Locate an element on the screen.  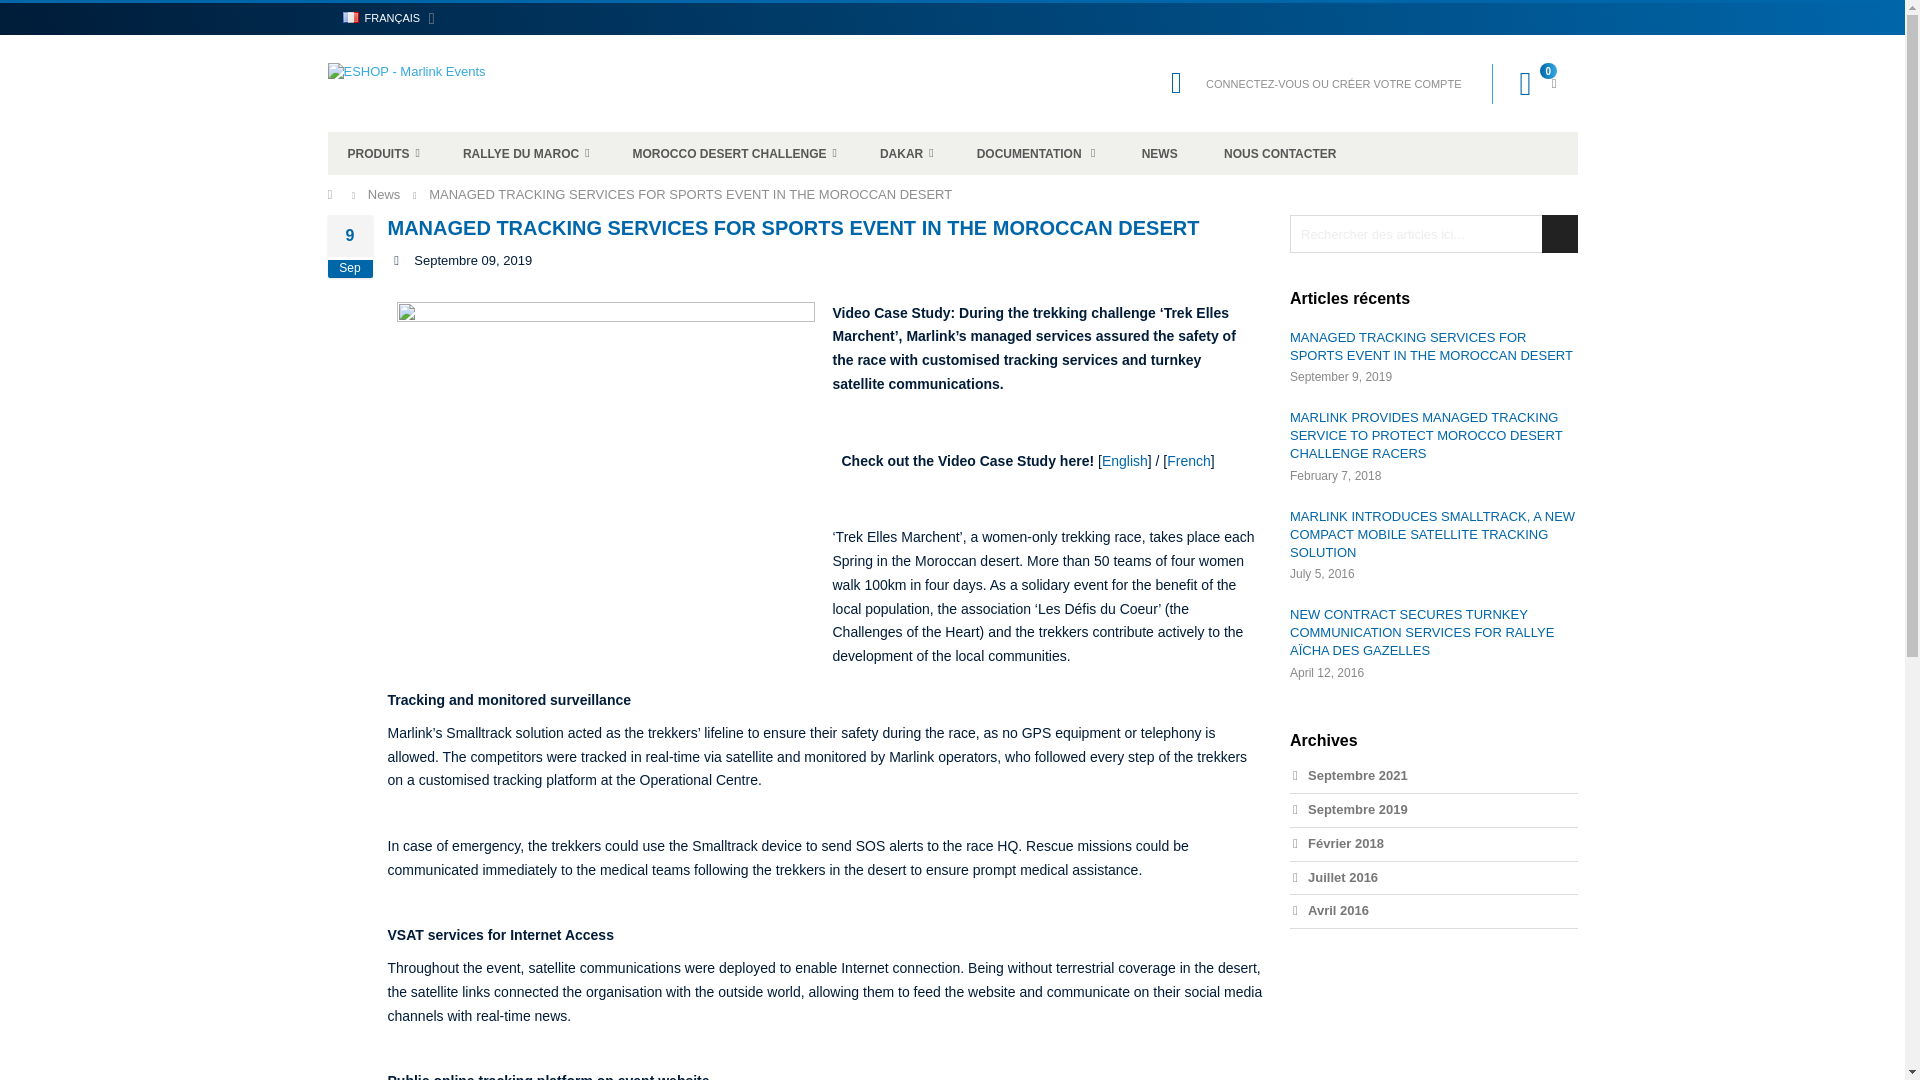
MOROCCO DESERT CHALLENGE is located at coordinates (734, 152).